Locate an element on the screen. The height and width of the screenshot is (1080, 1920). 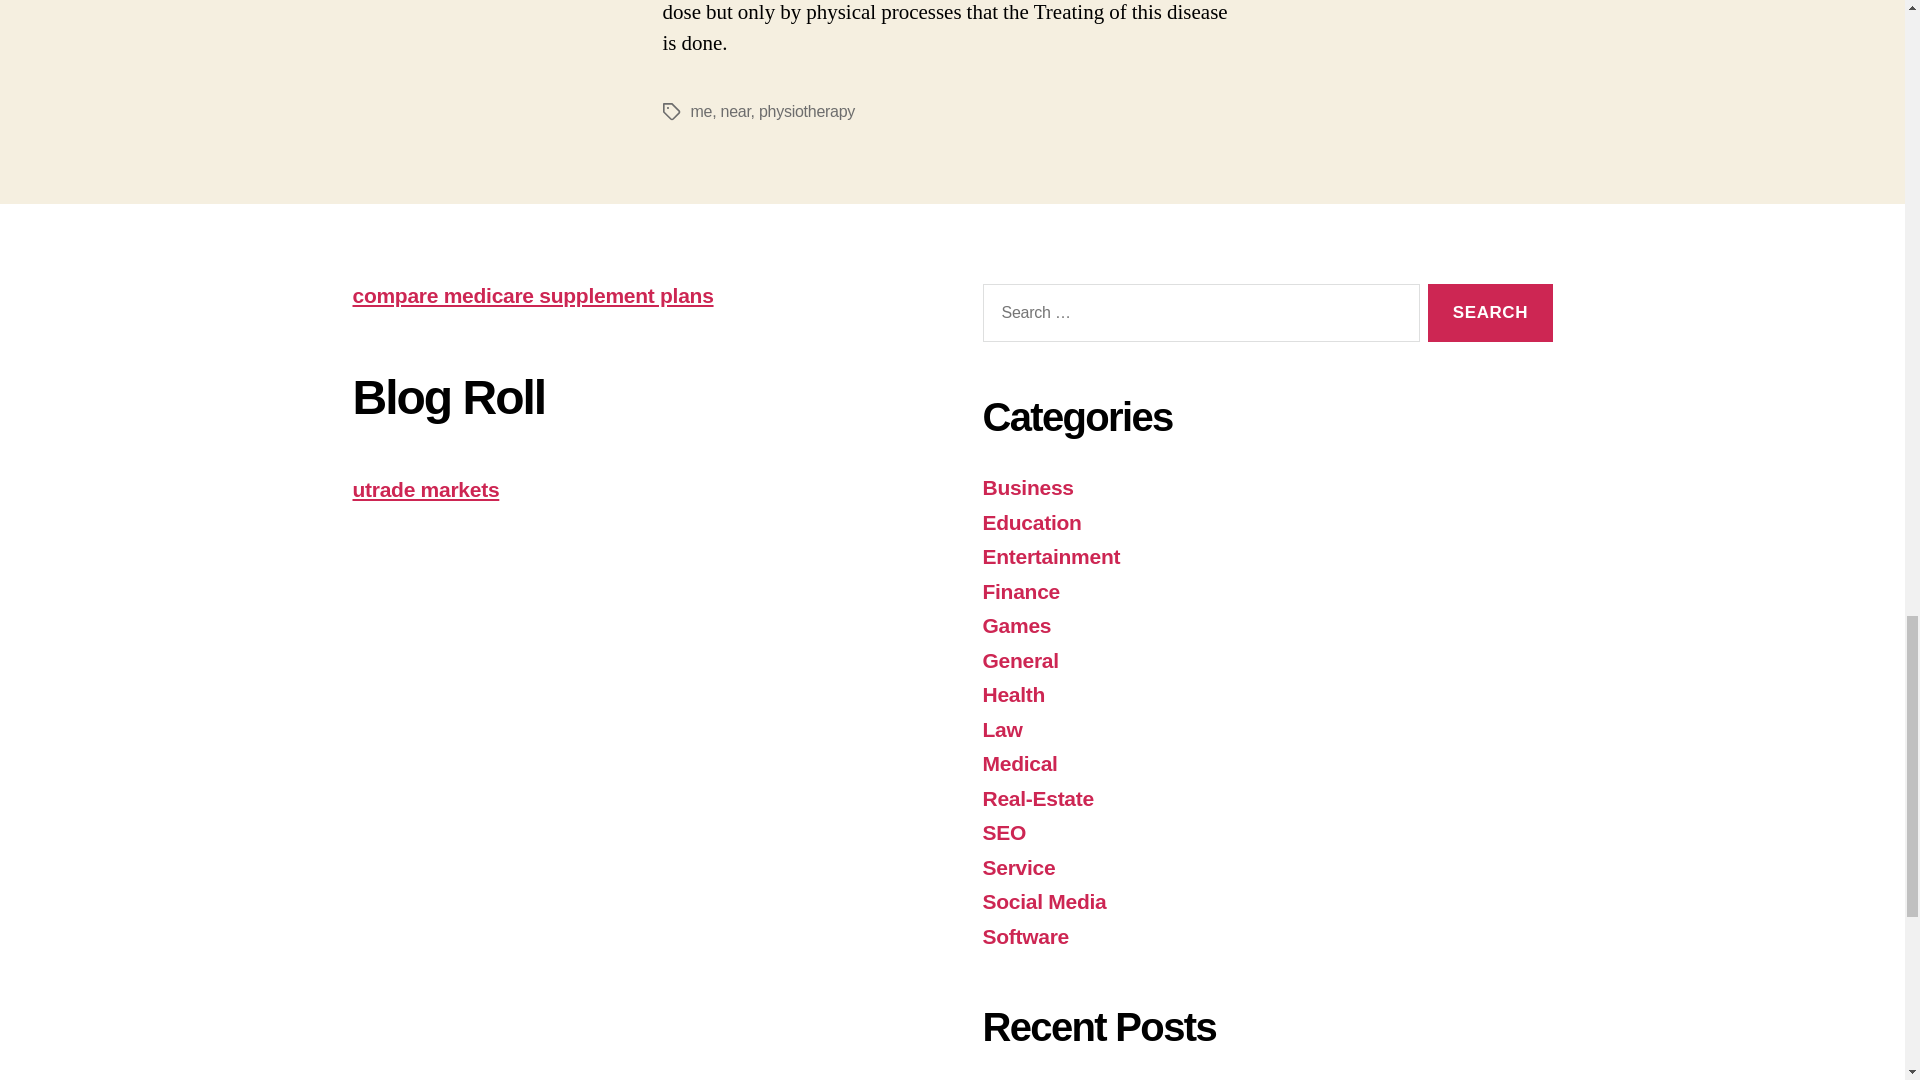
Software is located at coordinates (1025, 936).